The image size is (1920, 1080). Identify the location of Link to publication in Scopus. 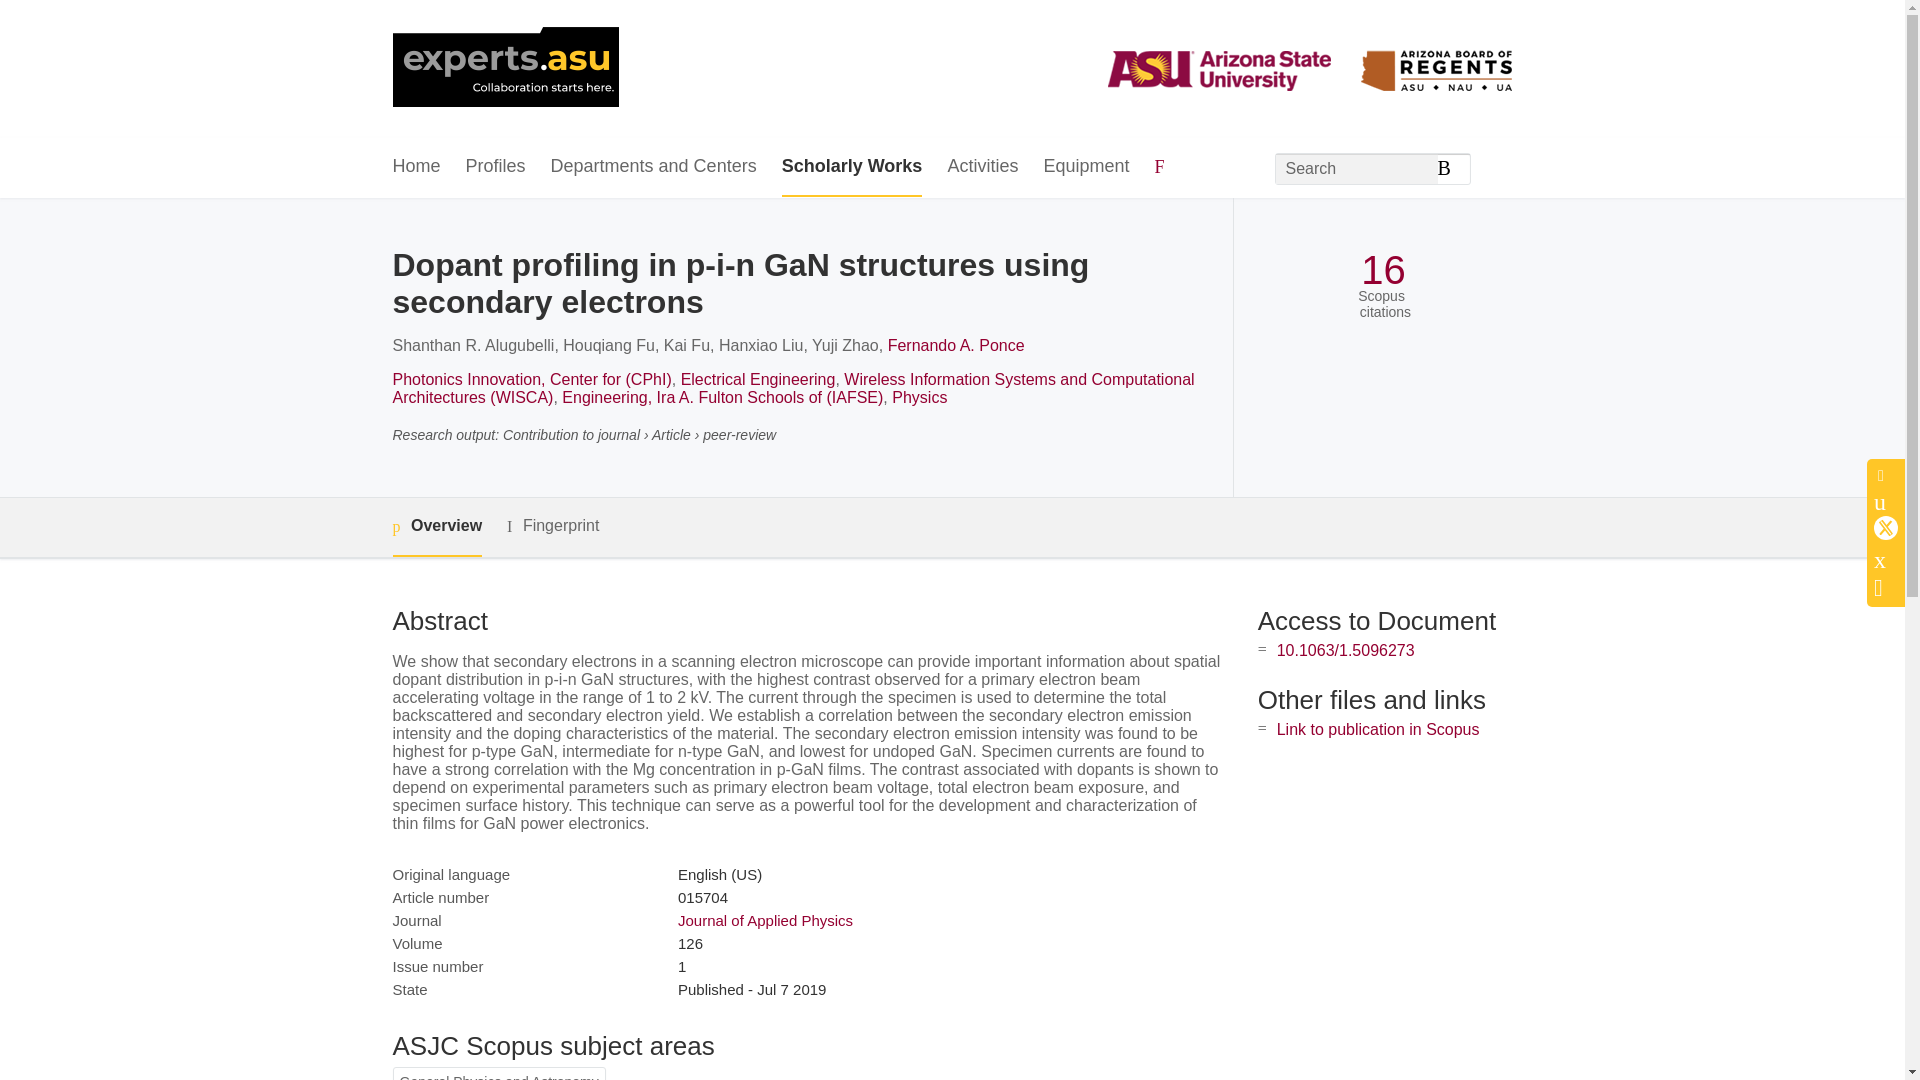
(1378, 729).